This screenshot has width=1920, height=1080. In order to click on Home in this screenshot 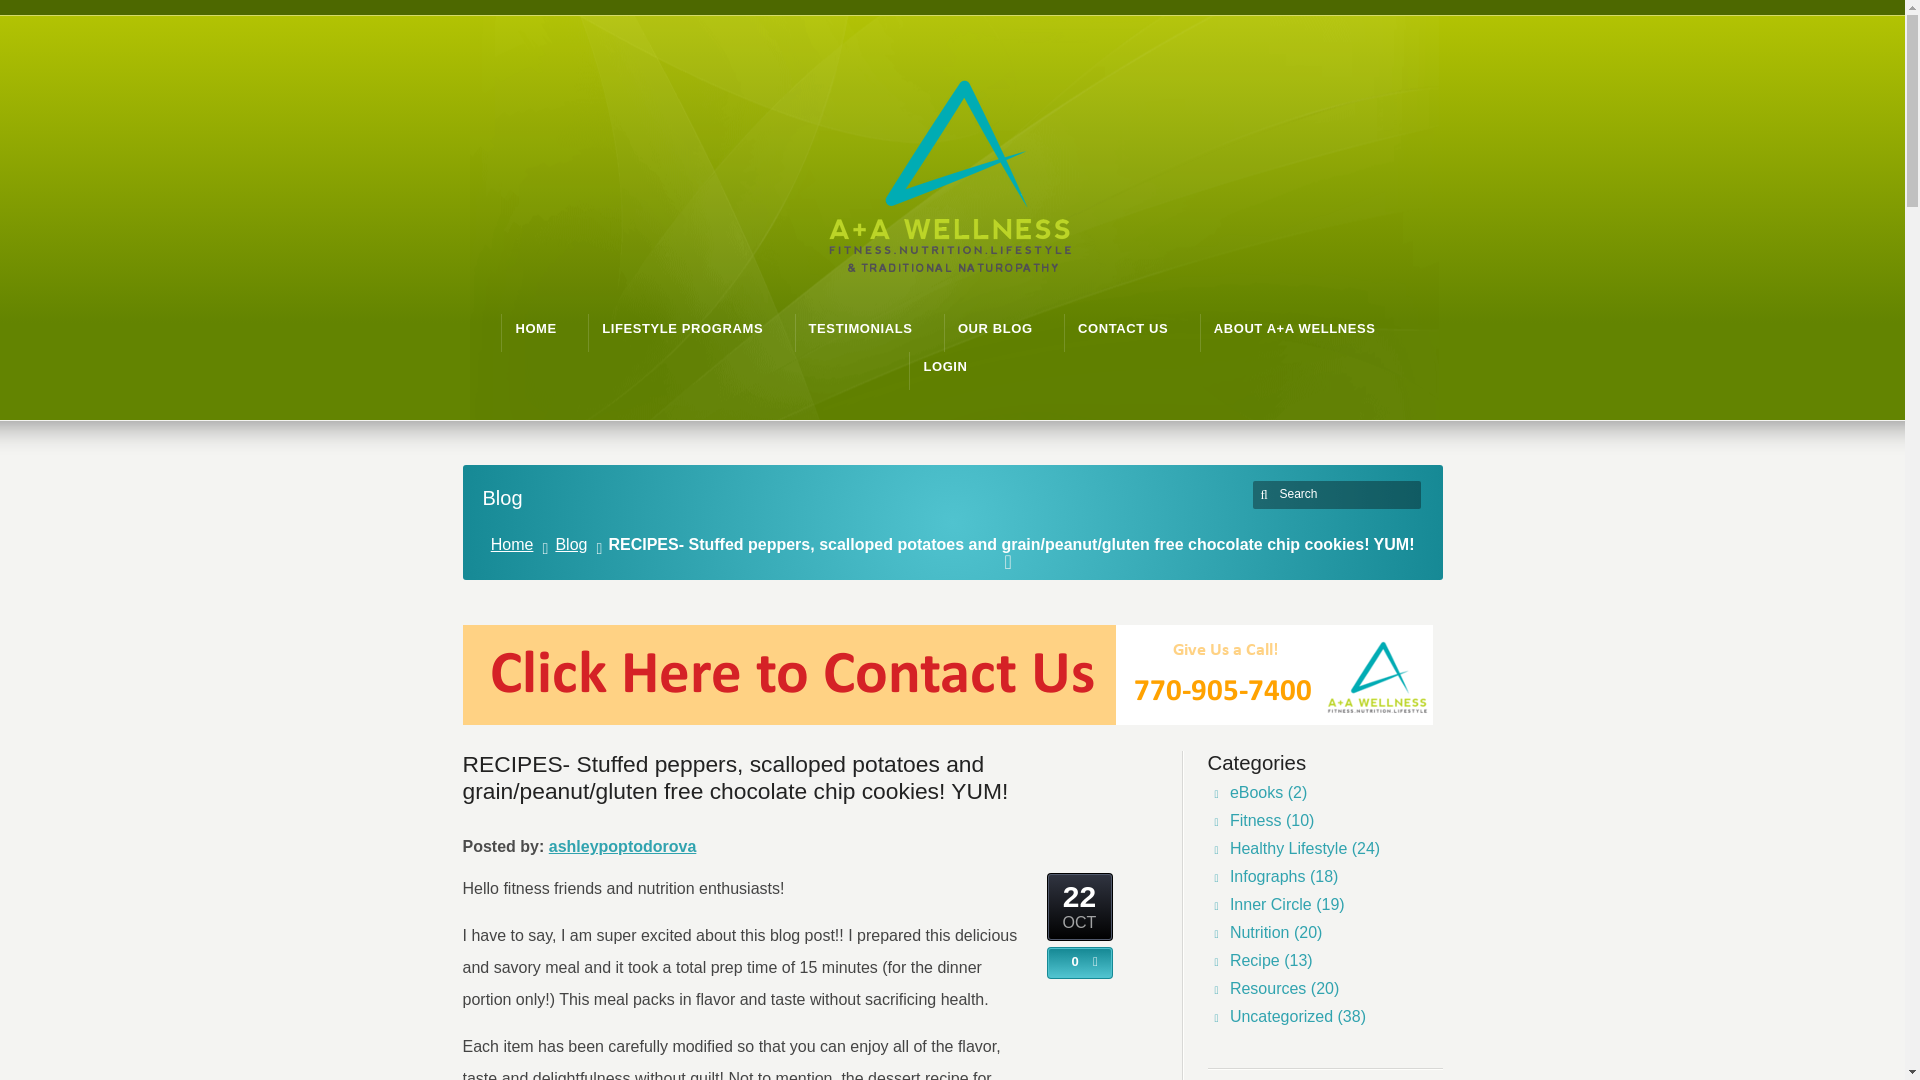, I will do `click(516, 544)`.